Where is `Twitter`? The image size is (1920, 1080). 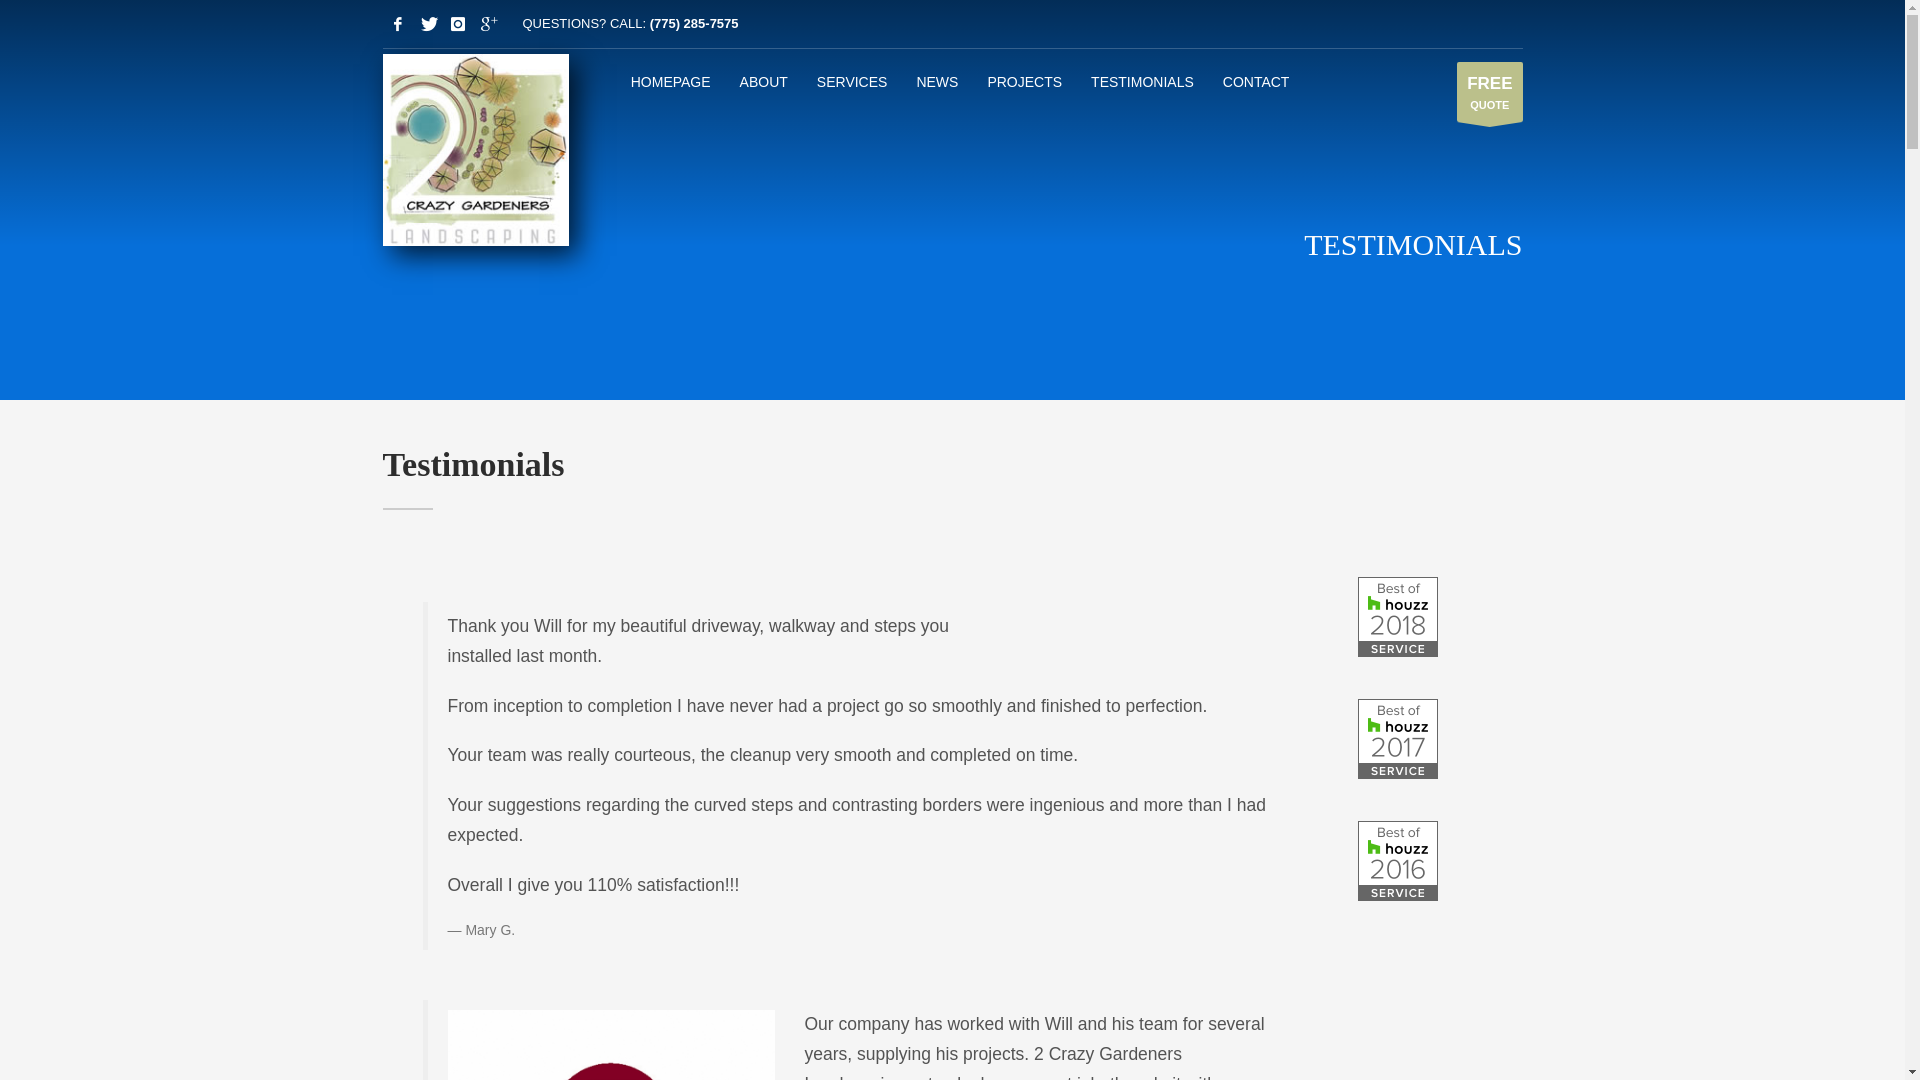 Twitter is located at coordinates (427, 24).